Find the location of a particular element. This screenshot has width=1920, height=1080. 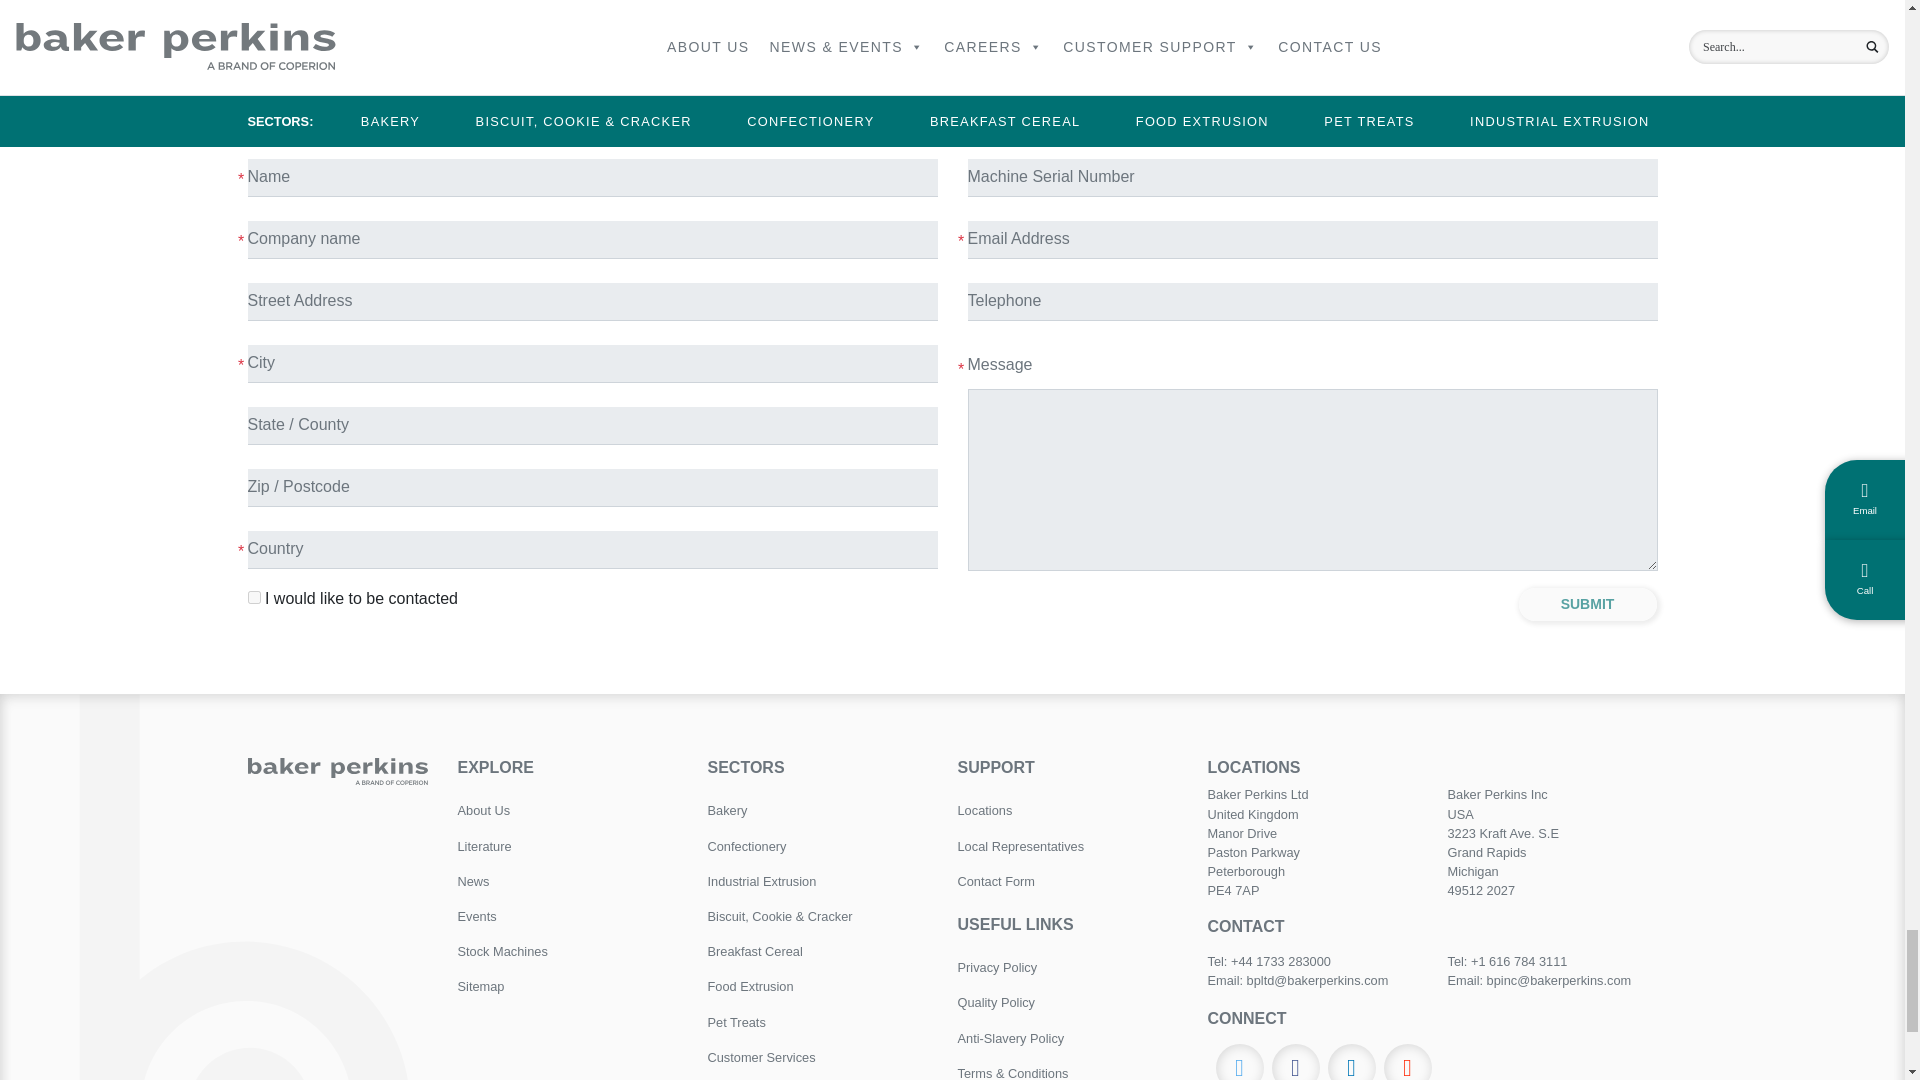

Sitemap is located at coordinates (568, 986).